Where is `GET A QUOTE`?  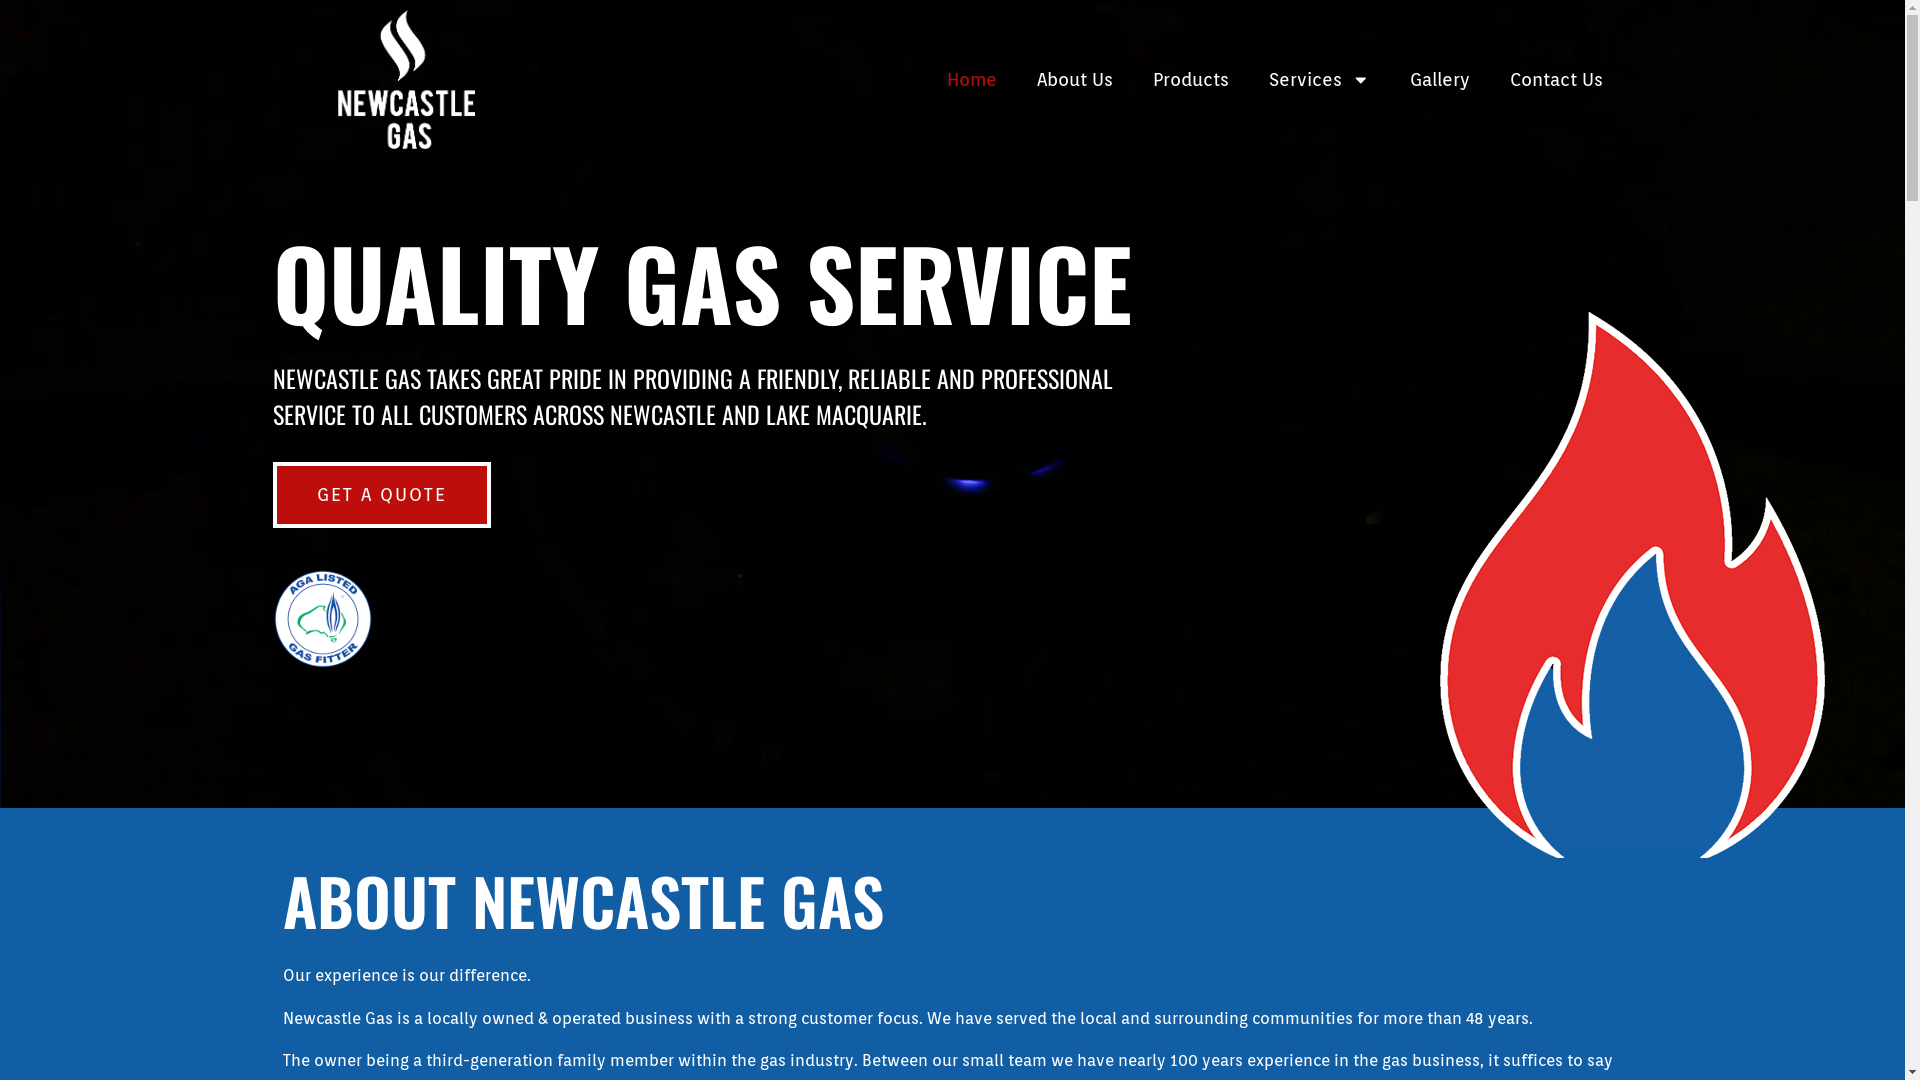 GET A QUOTE is located at coordinates (380, 495).